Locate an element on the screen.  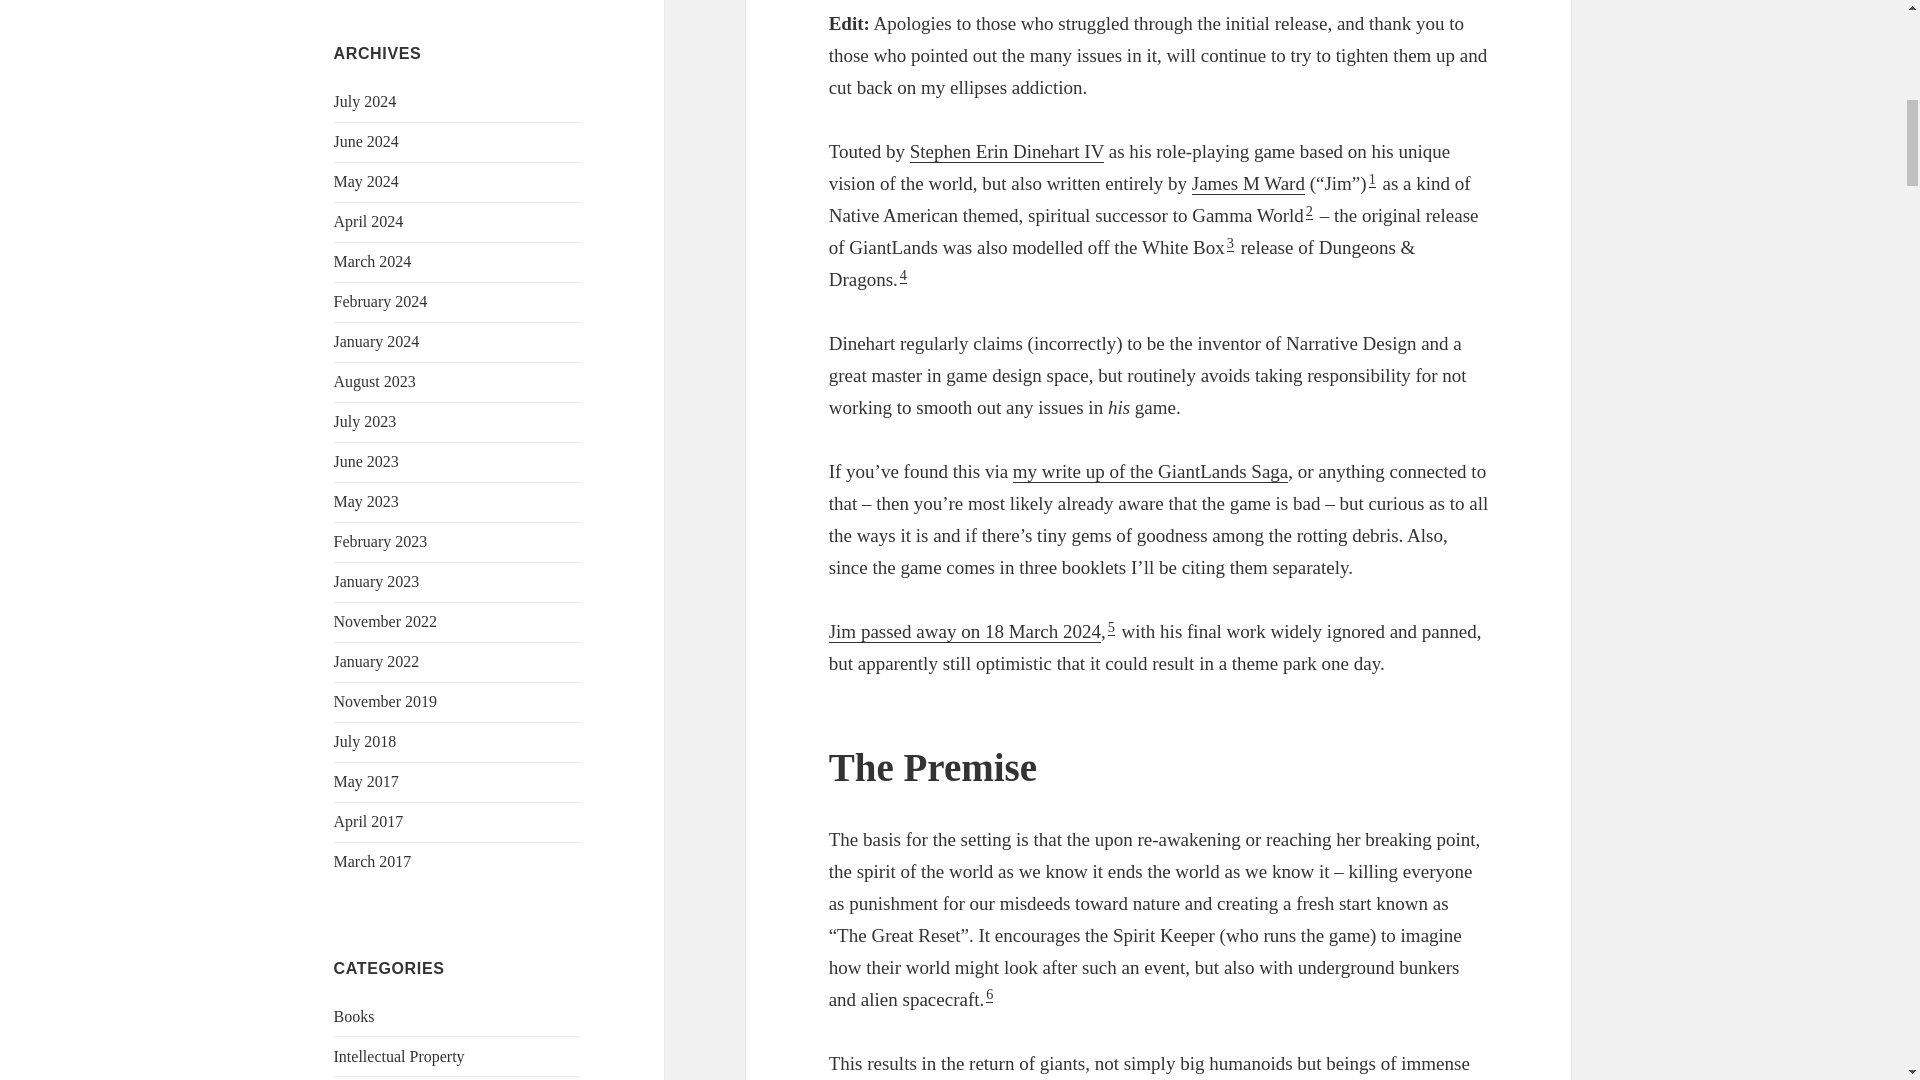
March 2024 is located at coordinates (373, 261).